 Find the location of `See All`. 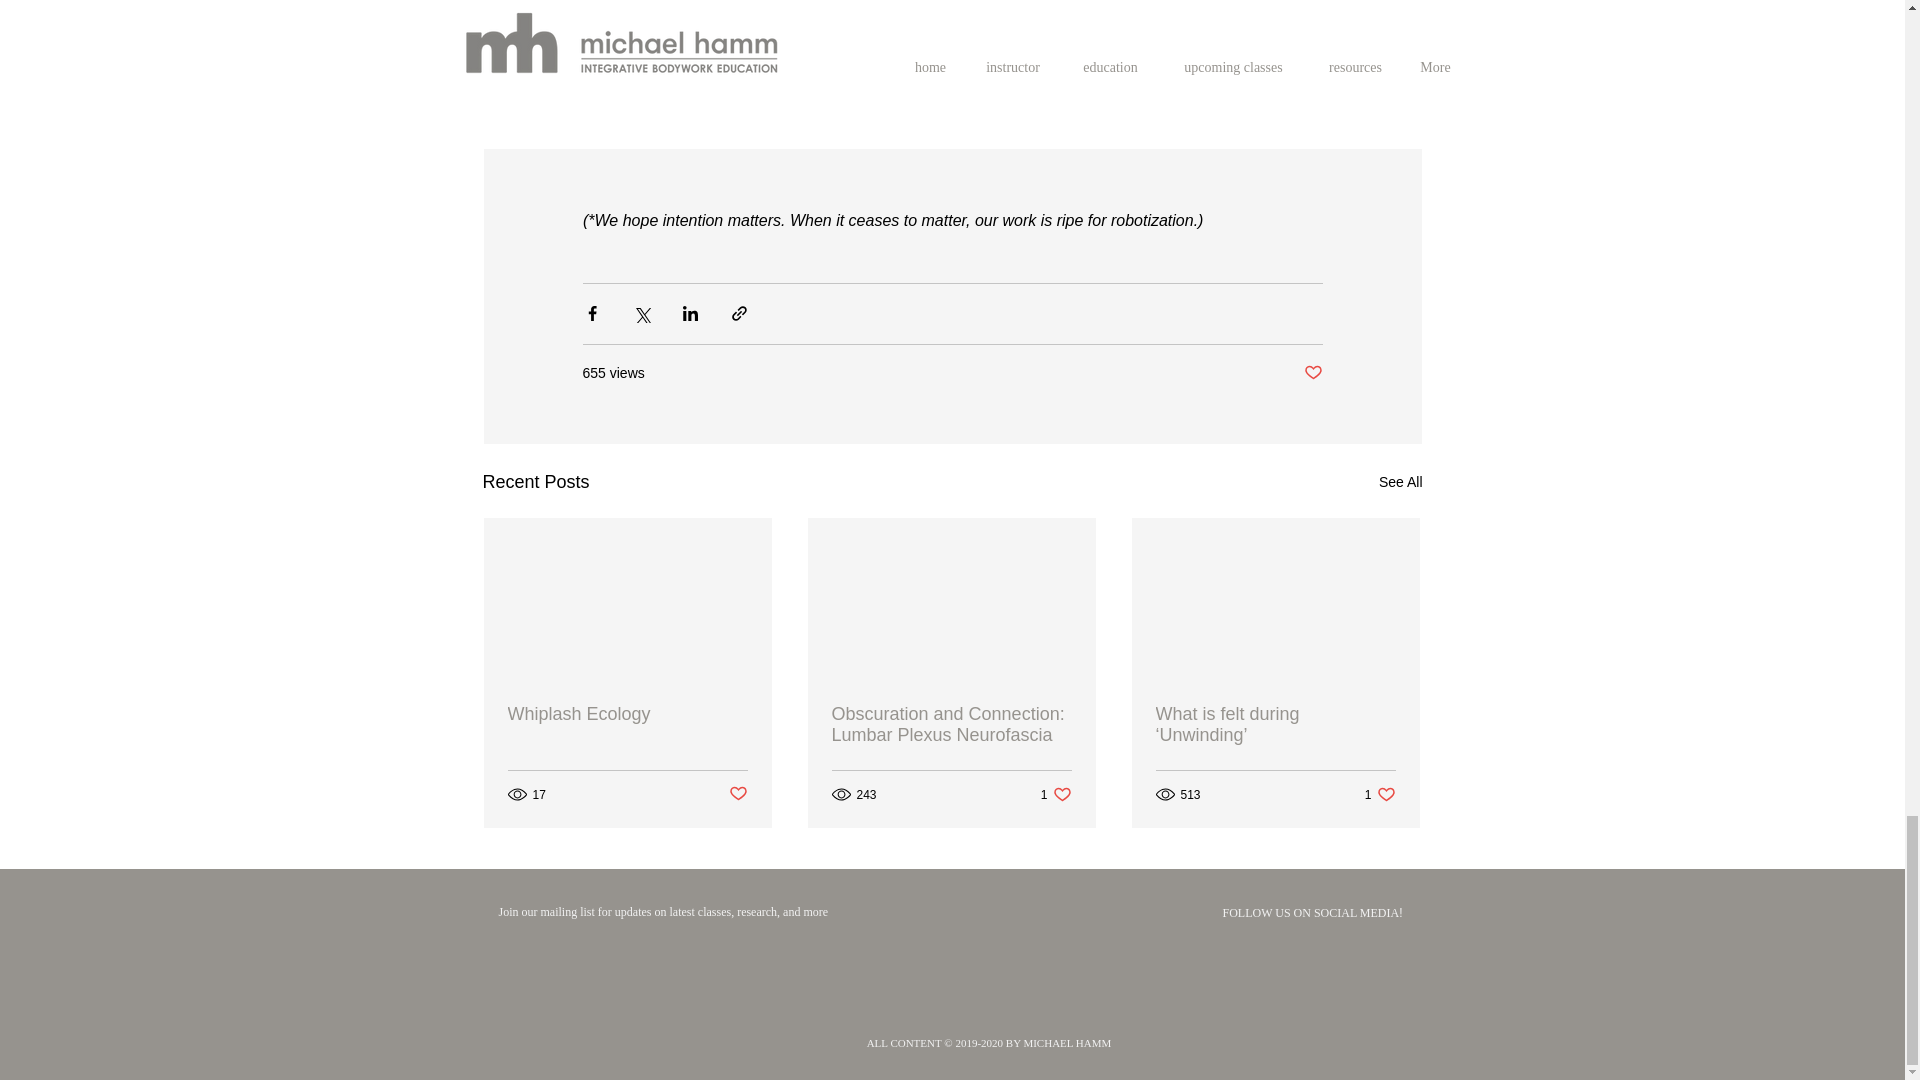

See All is located at coordinates (1056, 794).